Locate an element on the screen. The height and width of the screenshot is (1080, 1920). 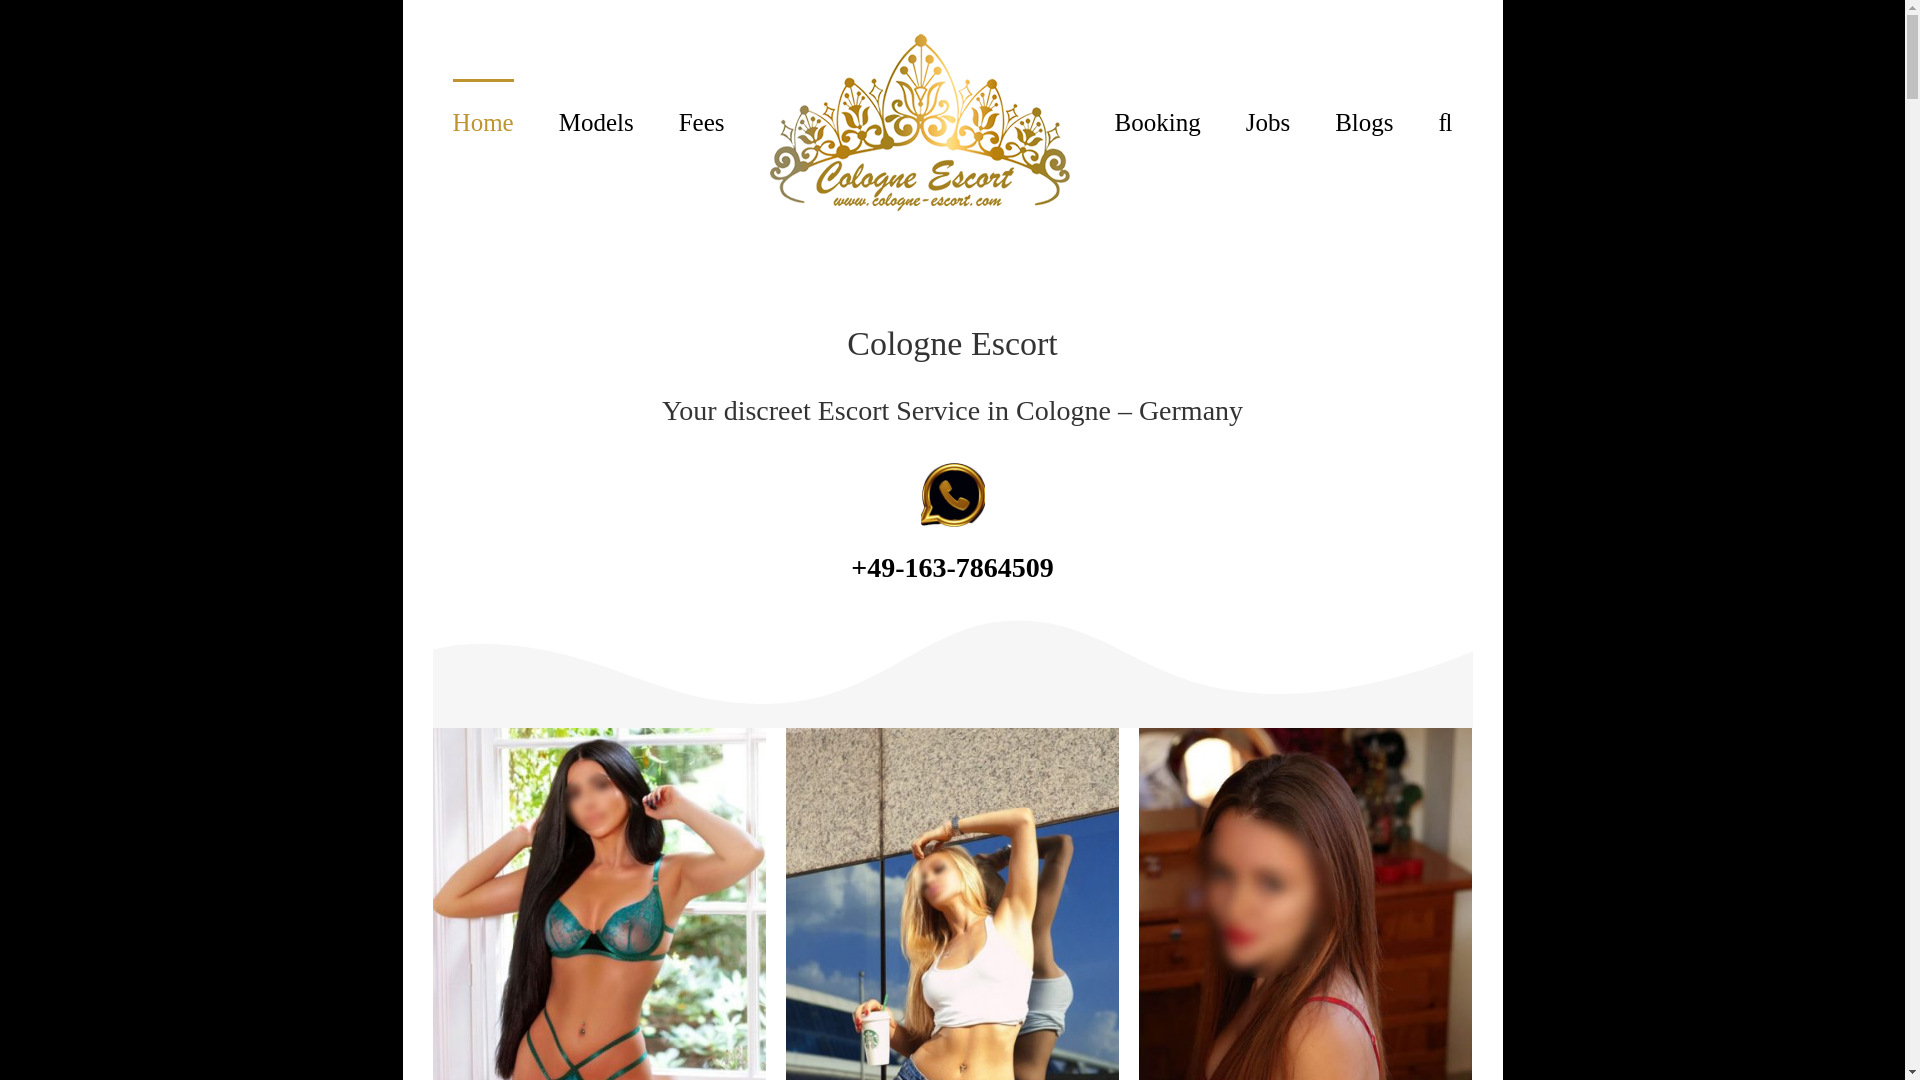
Home is located at coordinates (484, 120).